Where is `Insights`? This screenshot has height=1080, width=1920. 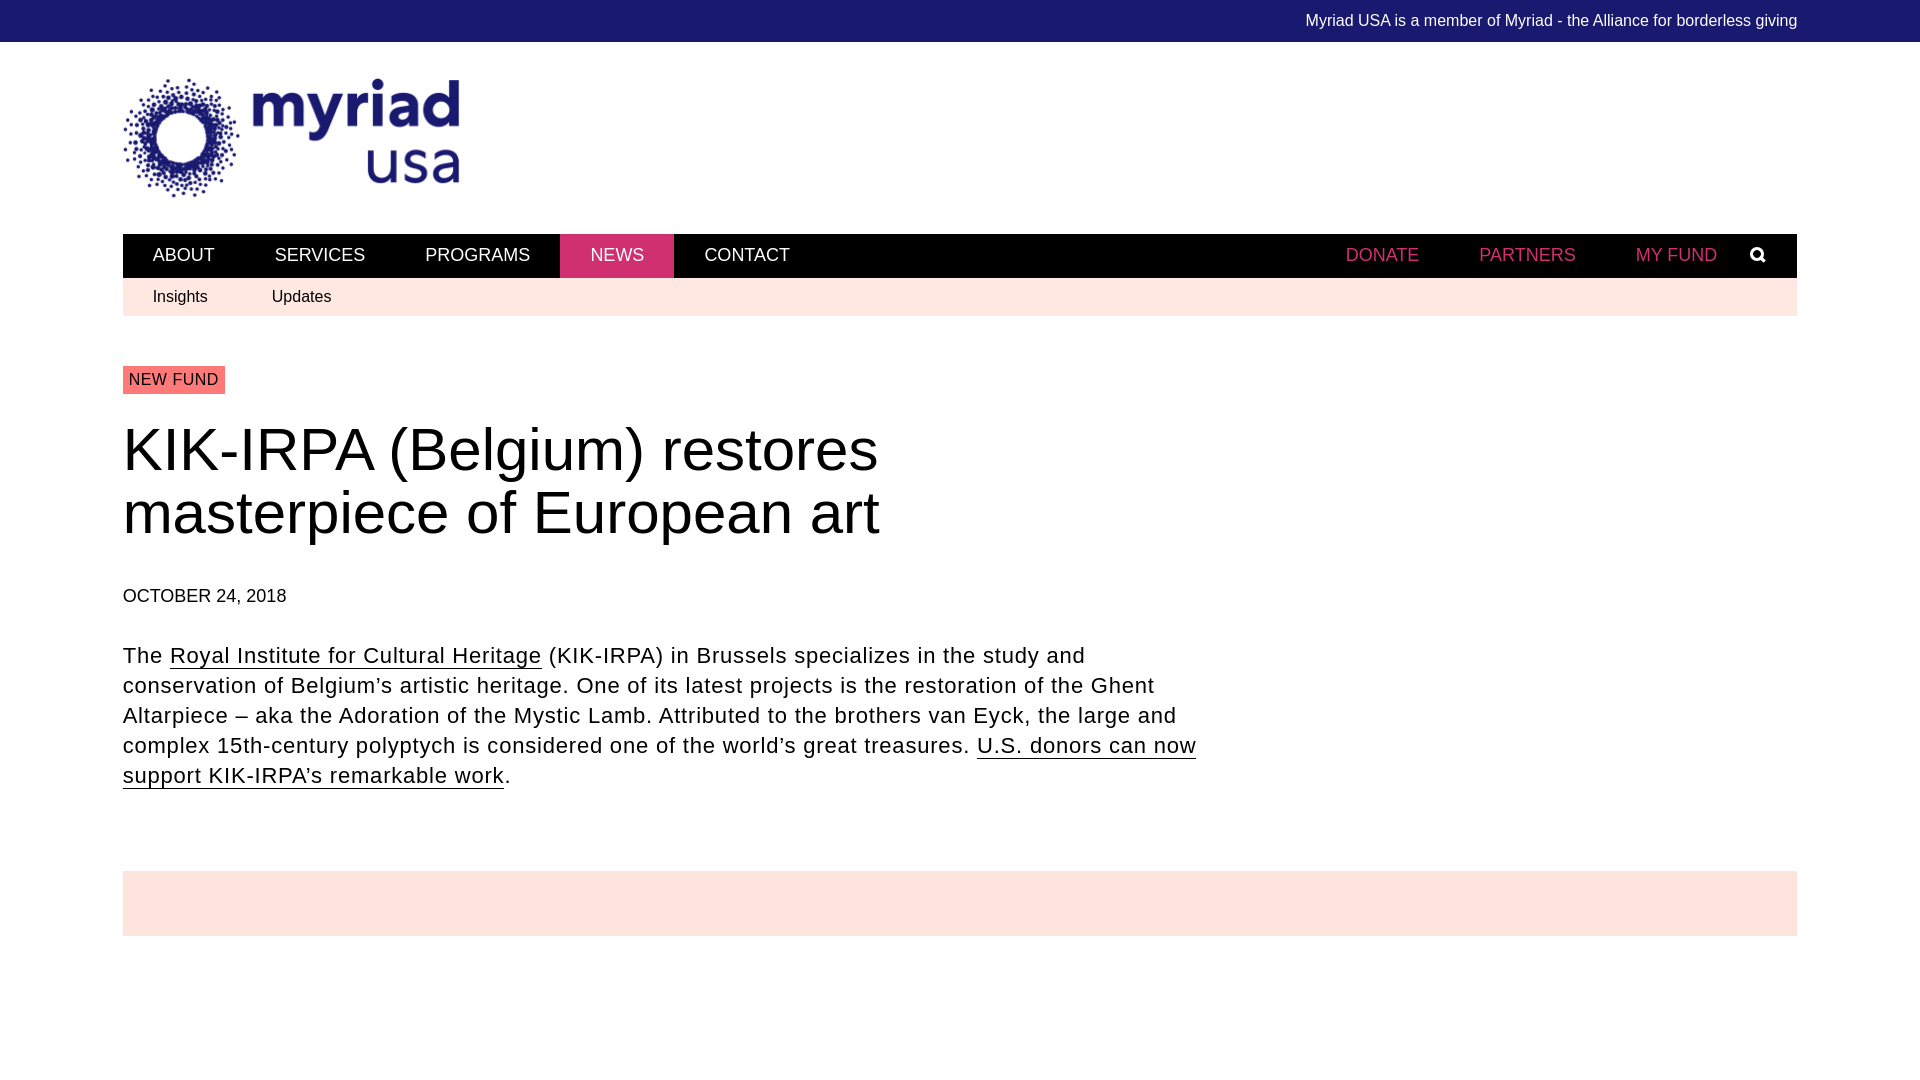 Insights is located at coordinates (180, 297).